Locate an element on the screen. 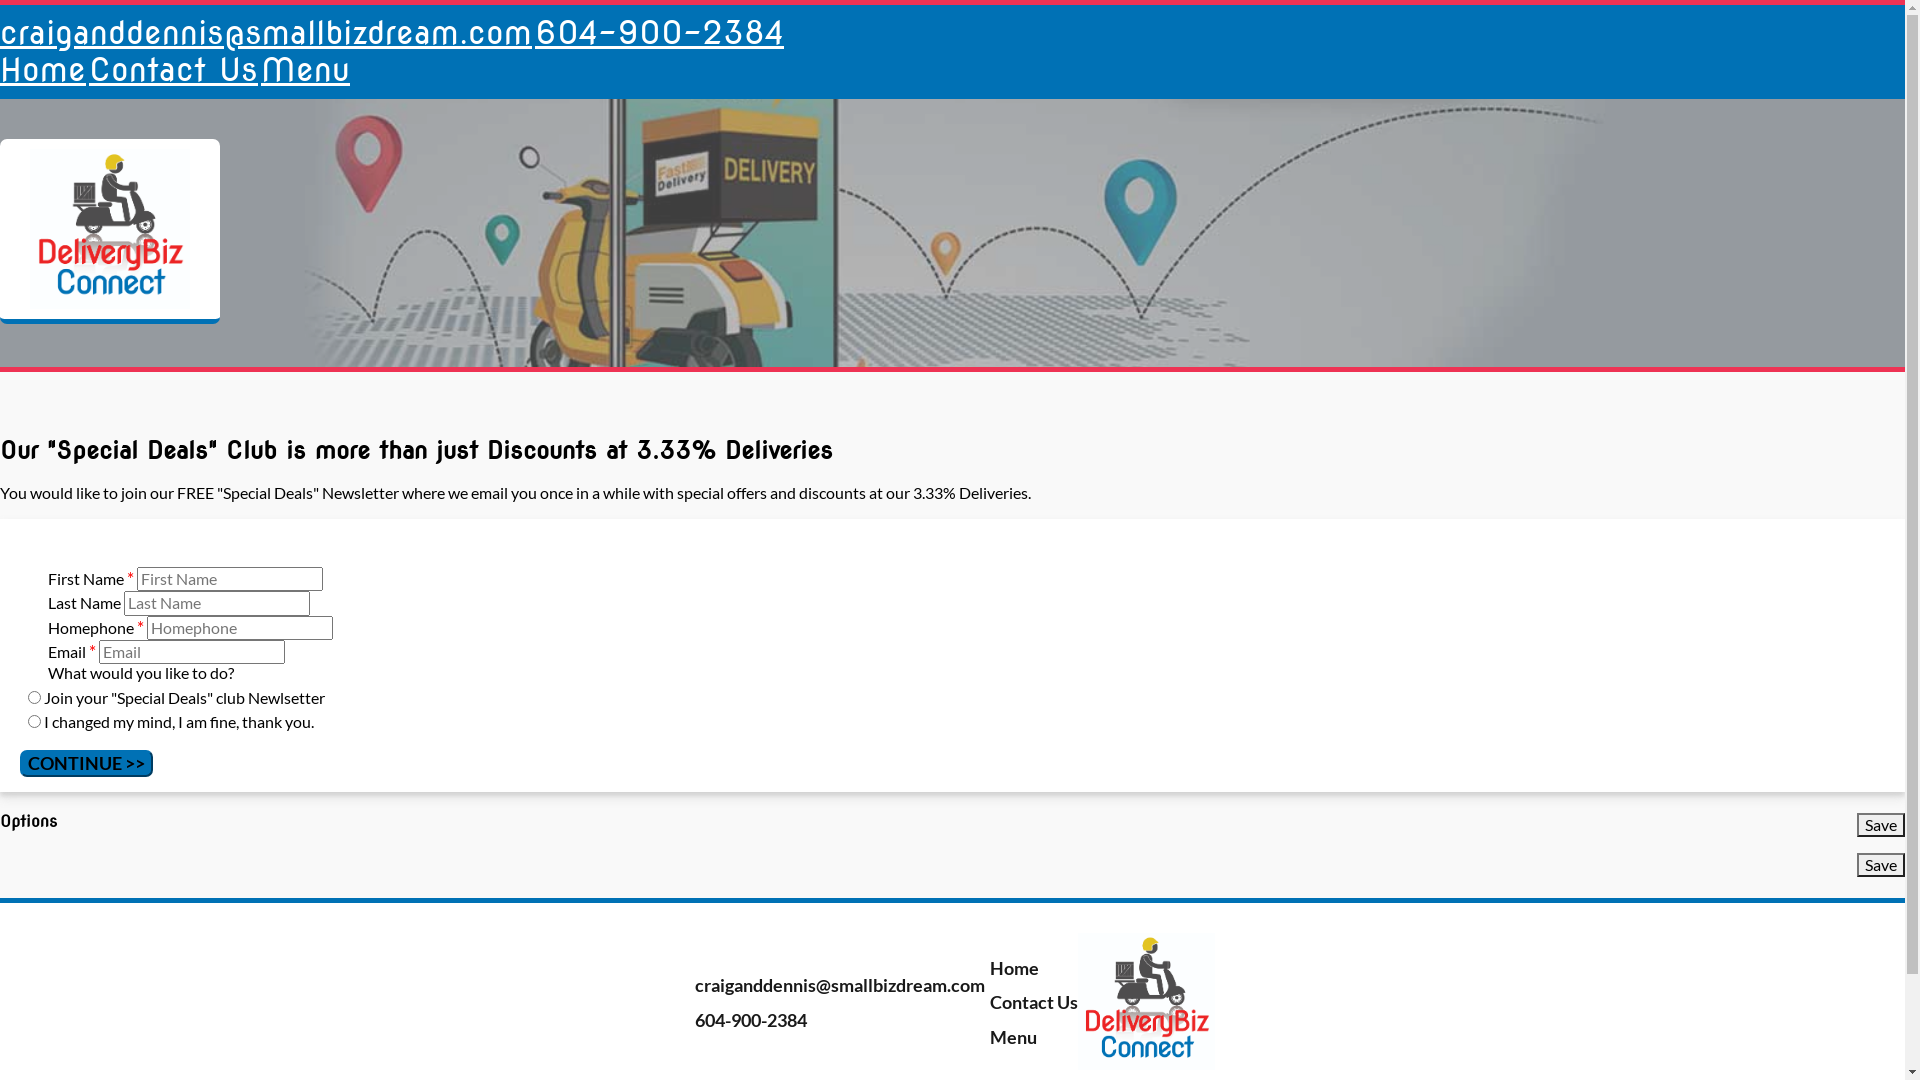  Home is located at coordinates (43, 70).